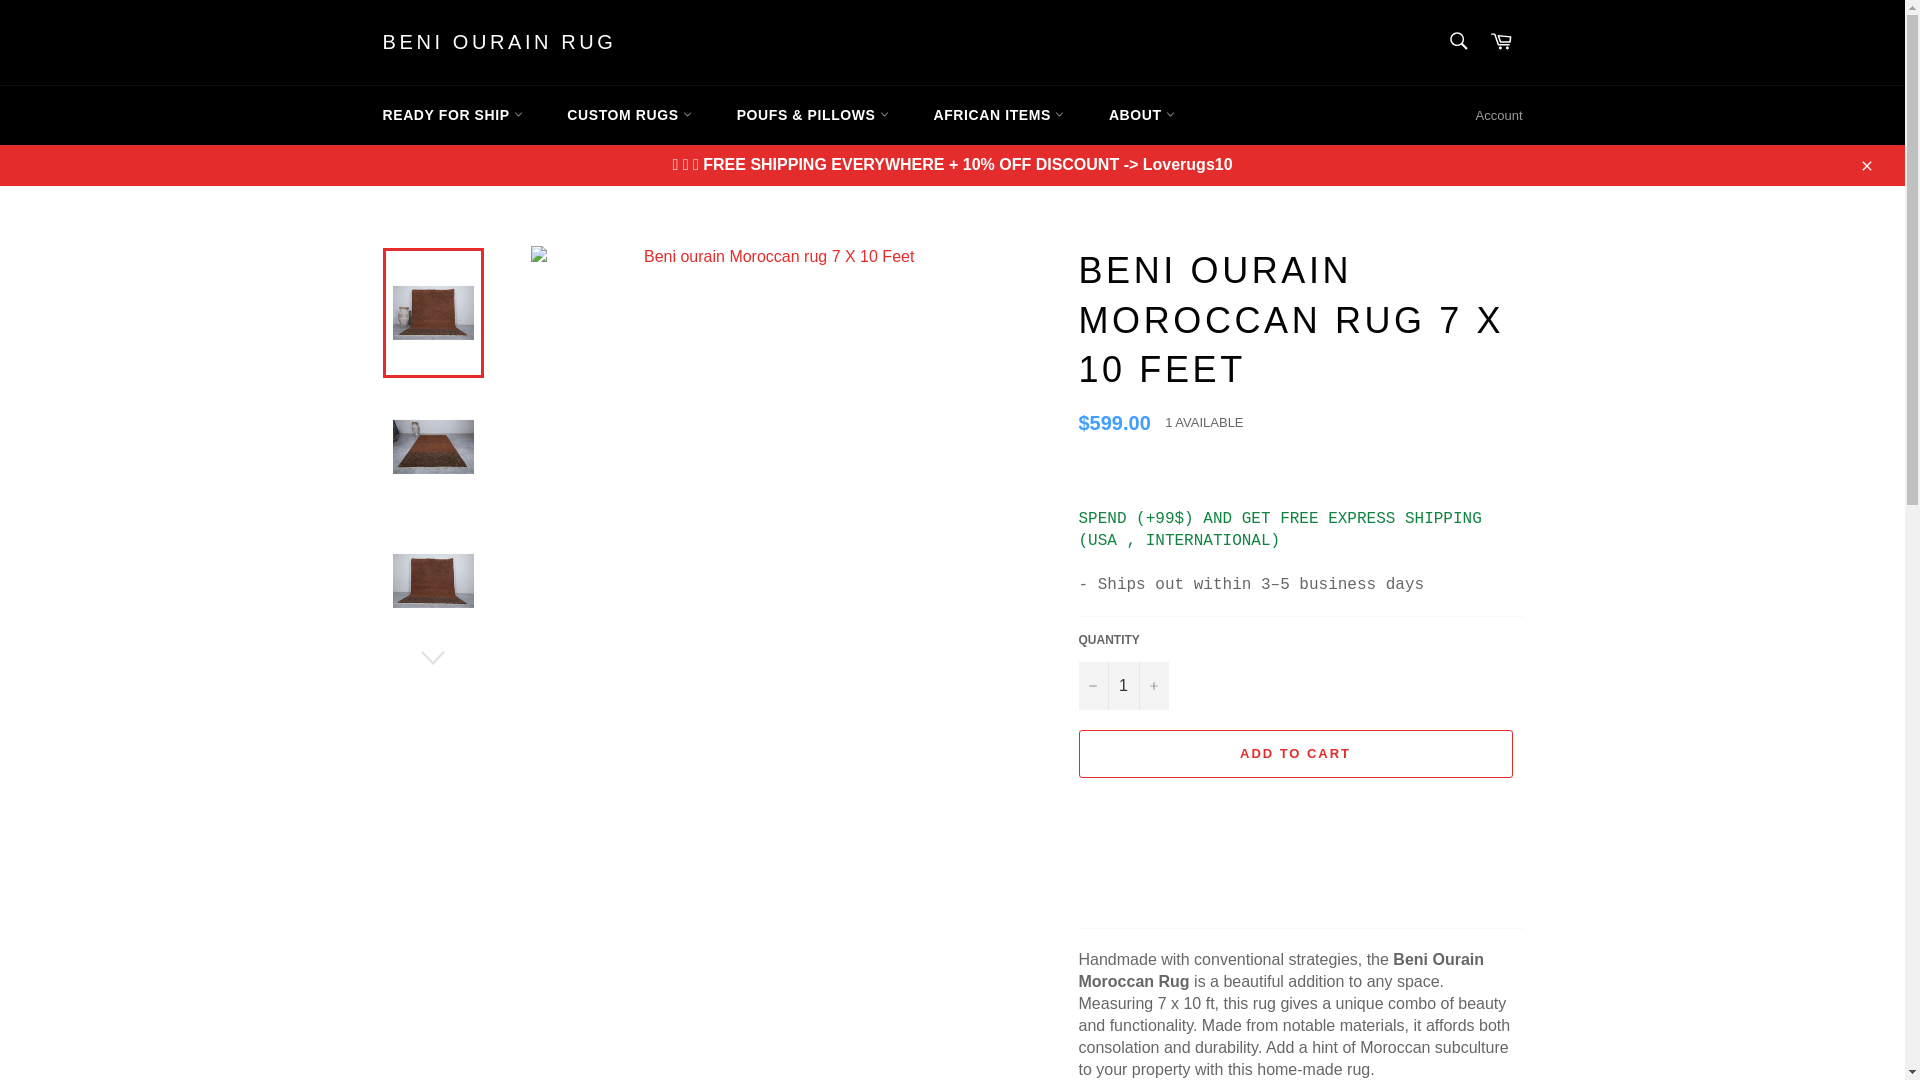  Describe the element at coordinates (1501, 42) in the screenshot. I see `Cart` at that location.